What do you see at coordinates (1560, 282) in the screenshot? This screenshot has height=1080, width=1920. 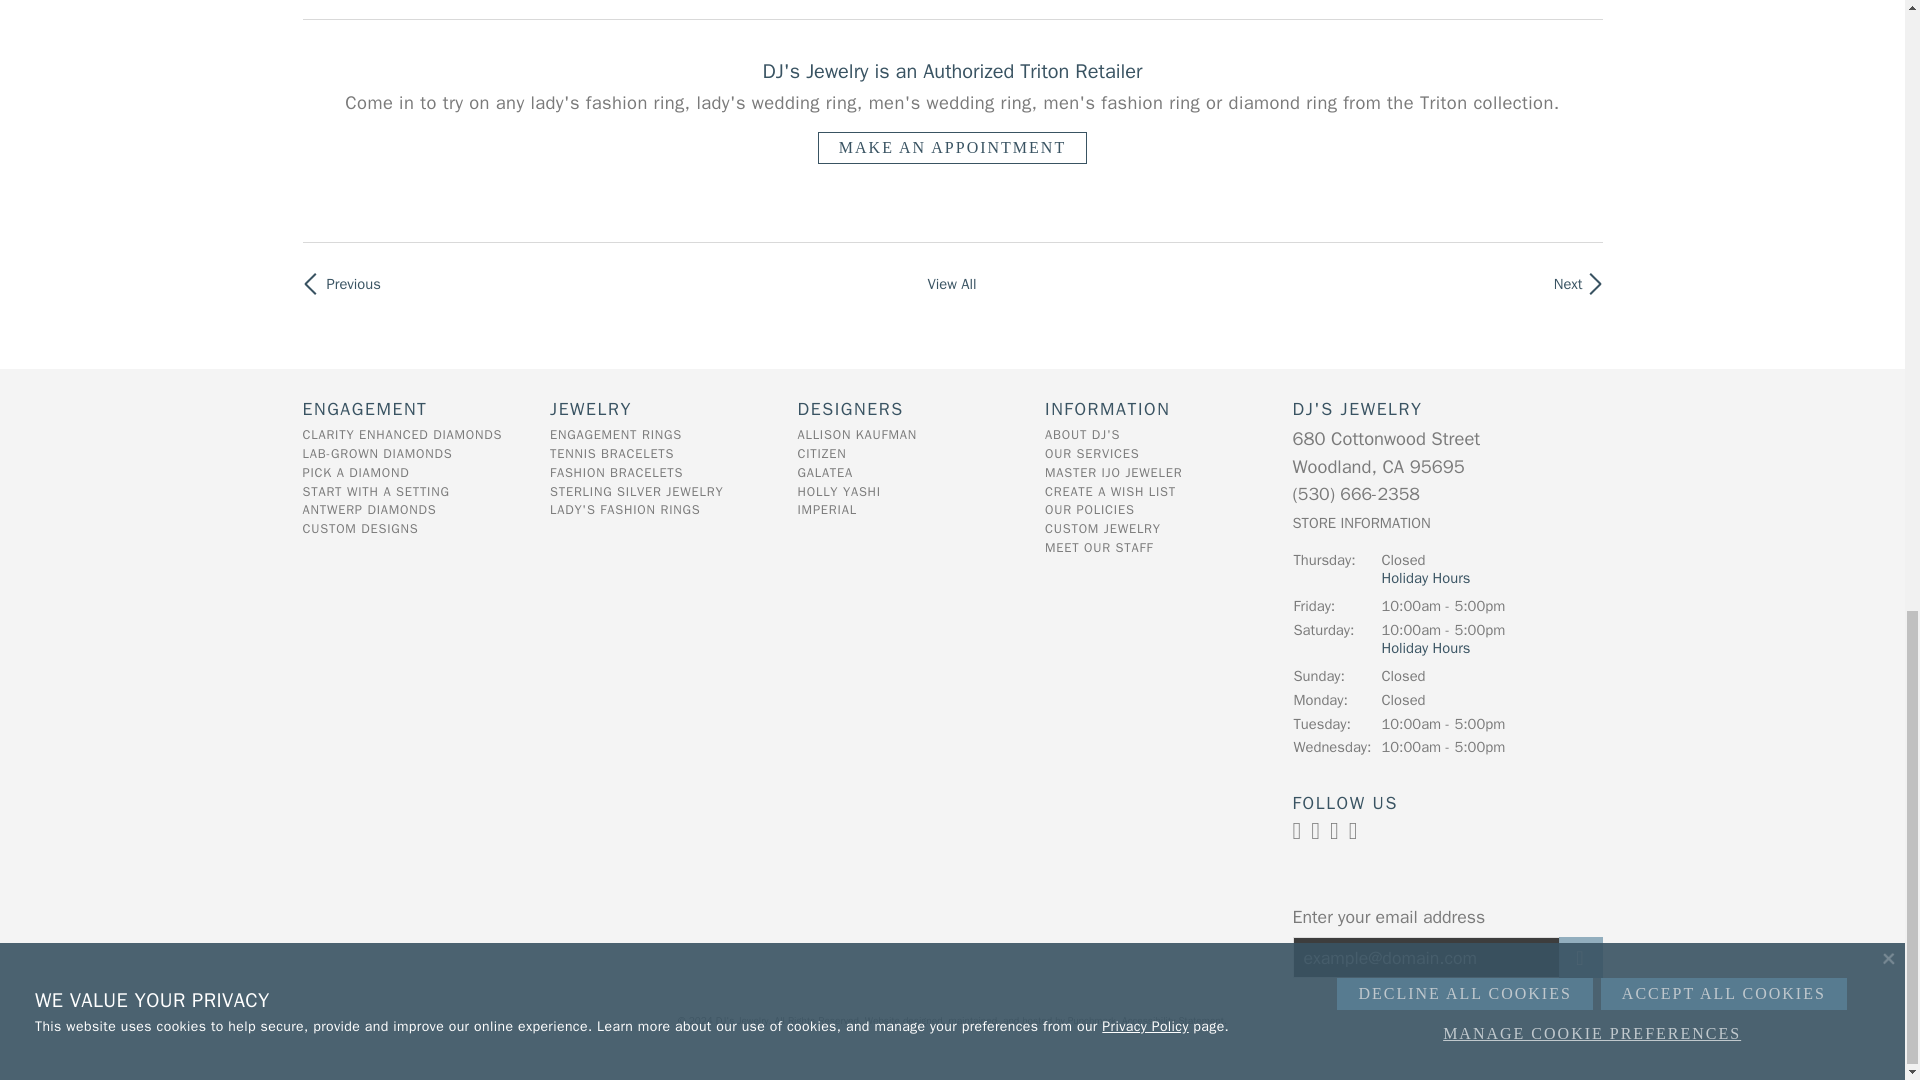 I see `William Henry` at bounding box center [1560, 282].